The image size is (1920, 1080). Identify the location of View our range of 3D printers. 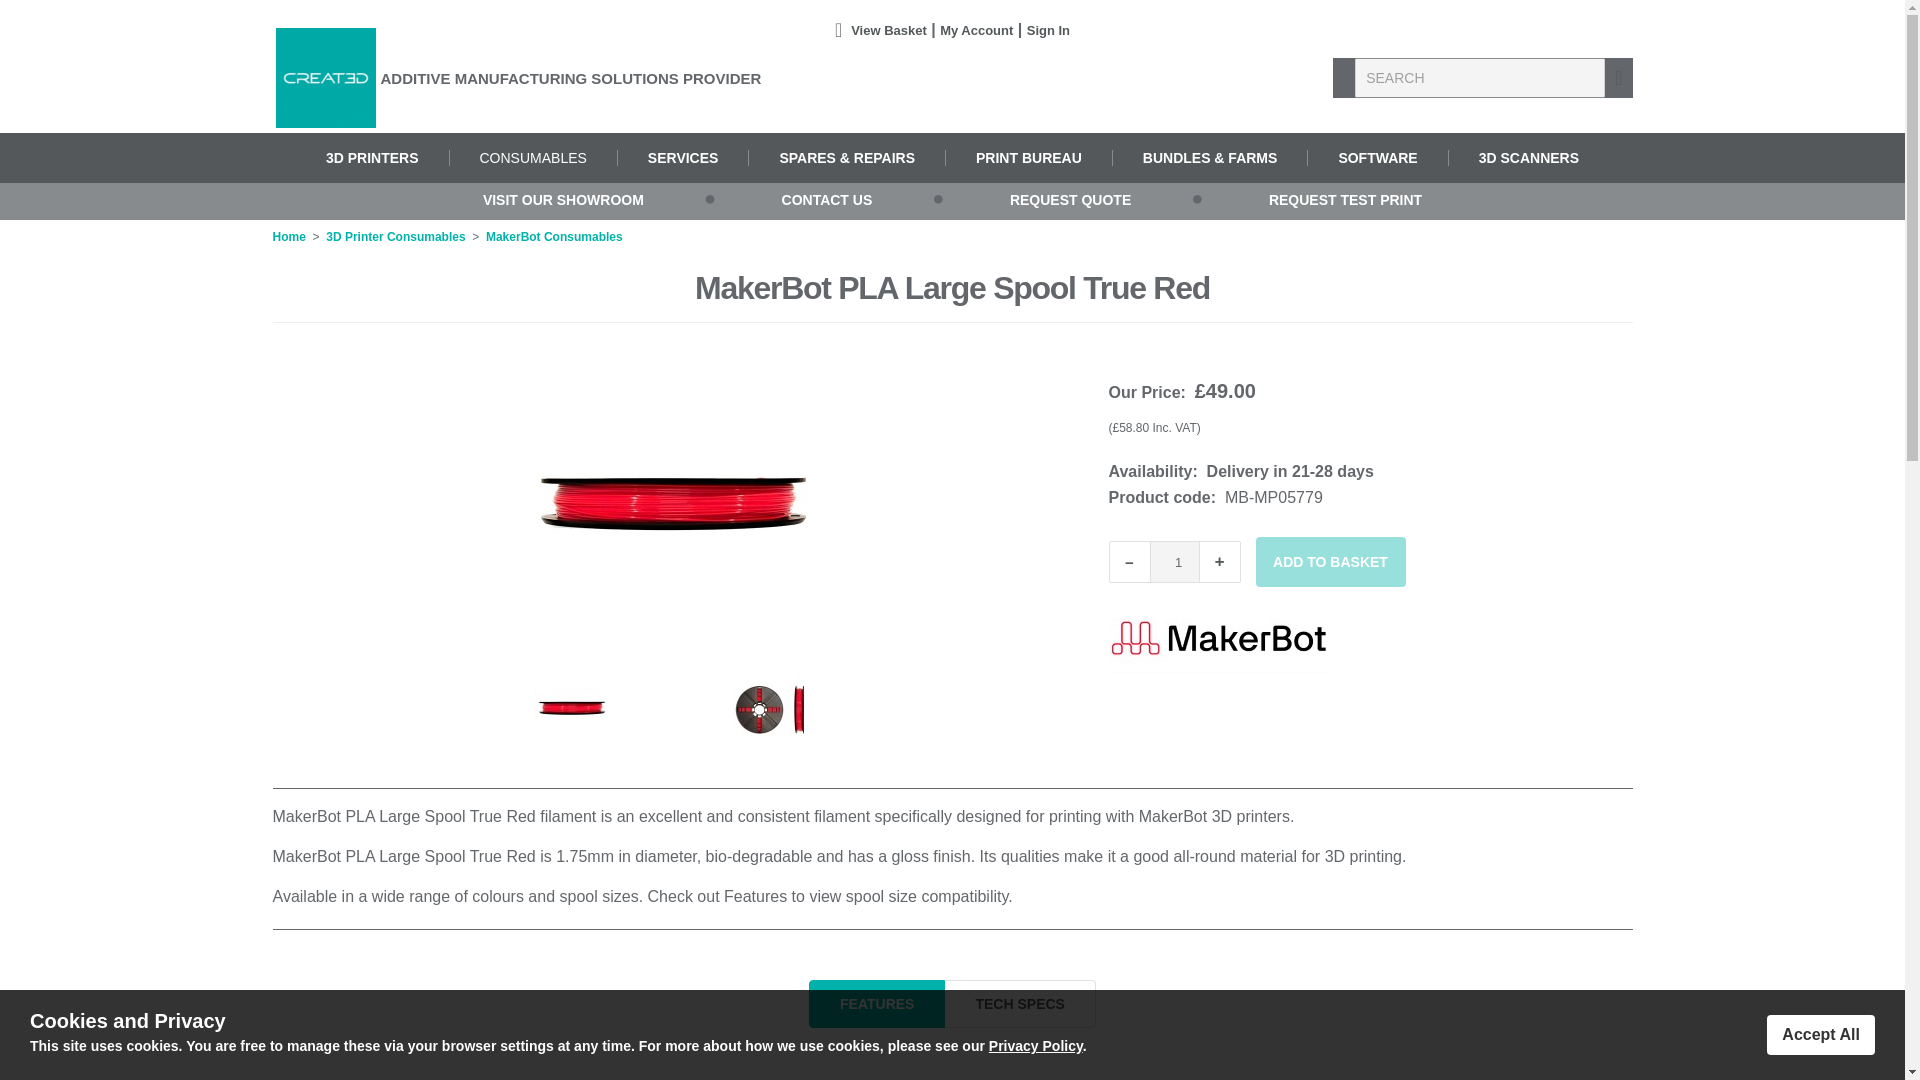
(372, 158).